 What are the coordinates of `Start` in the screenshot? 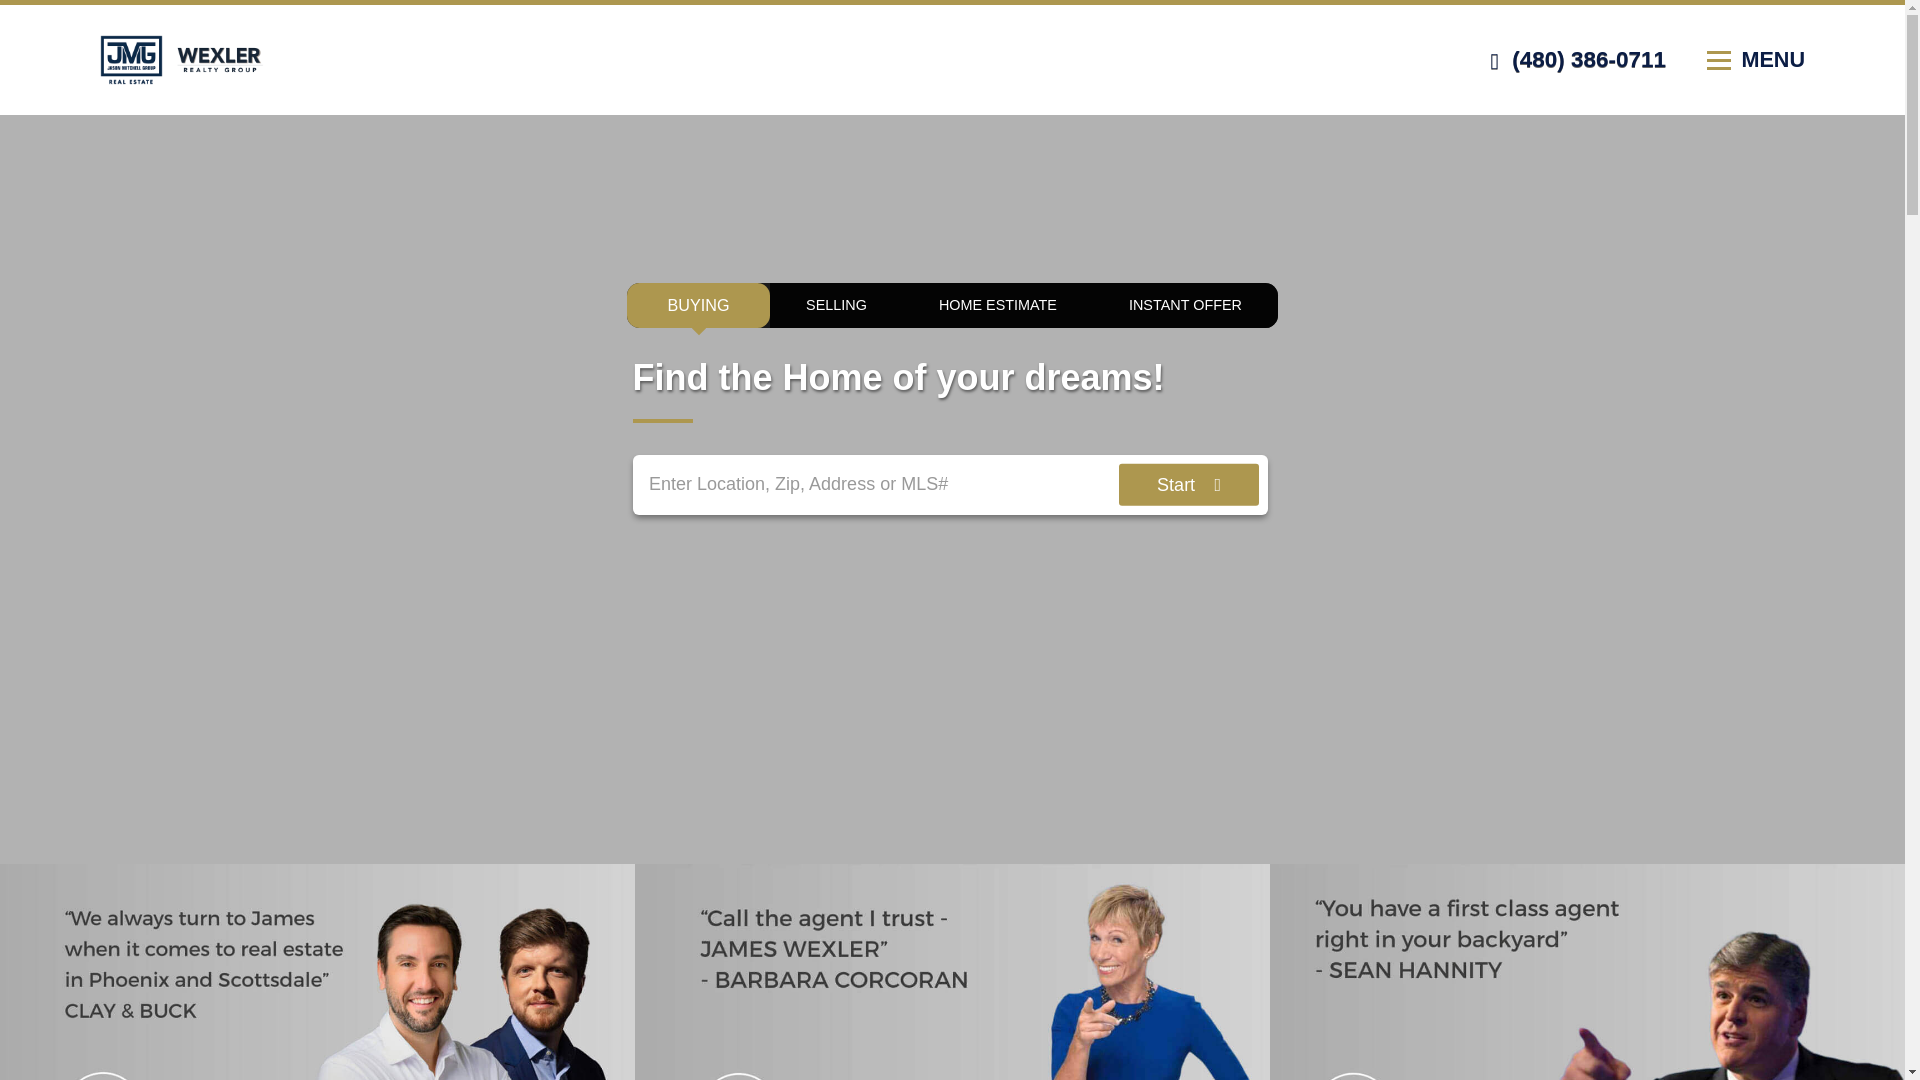 It's located at (1189, 485).